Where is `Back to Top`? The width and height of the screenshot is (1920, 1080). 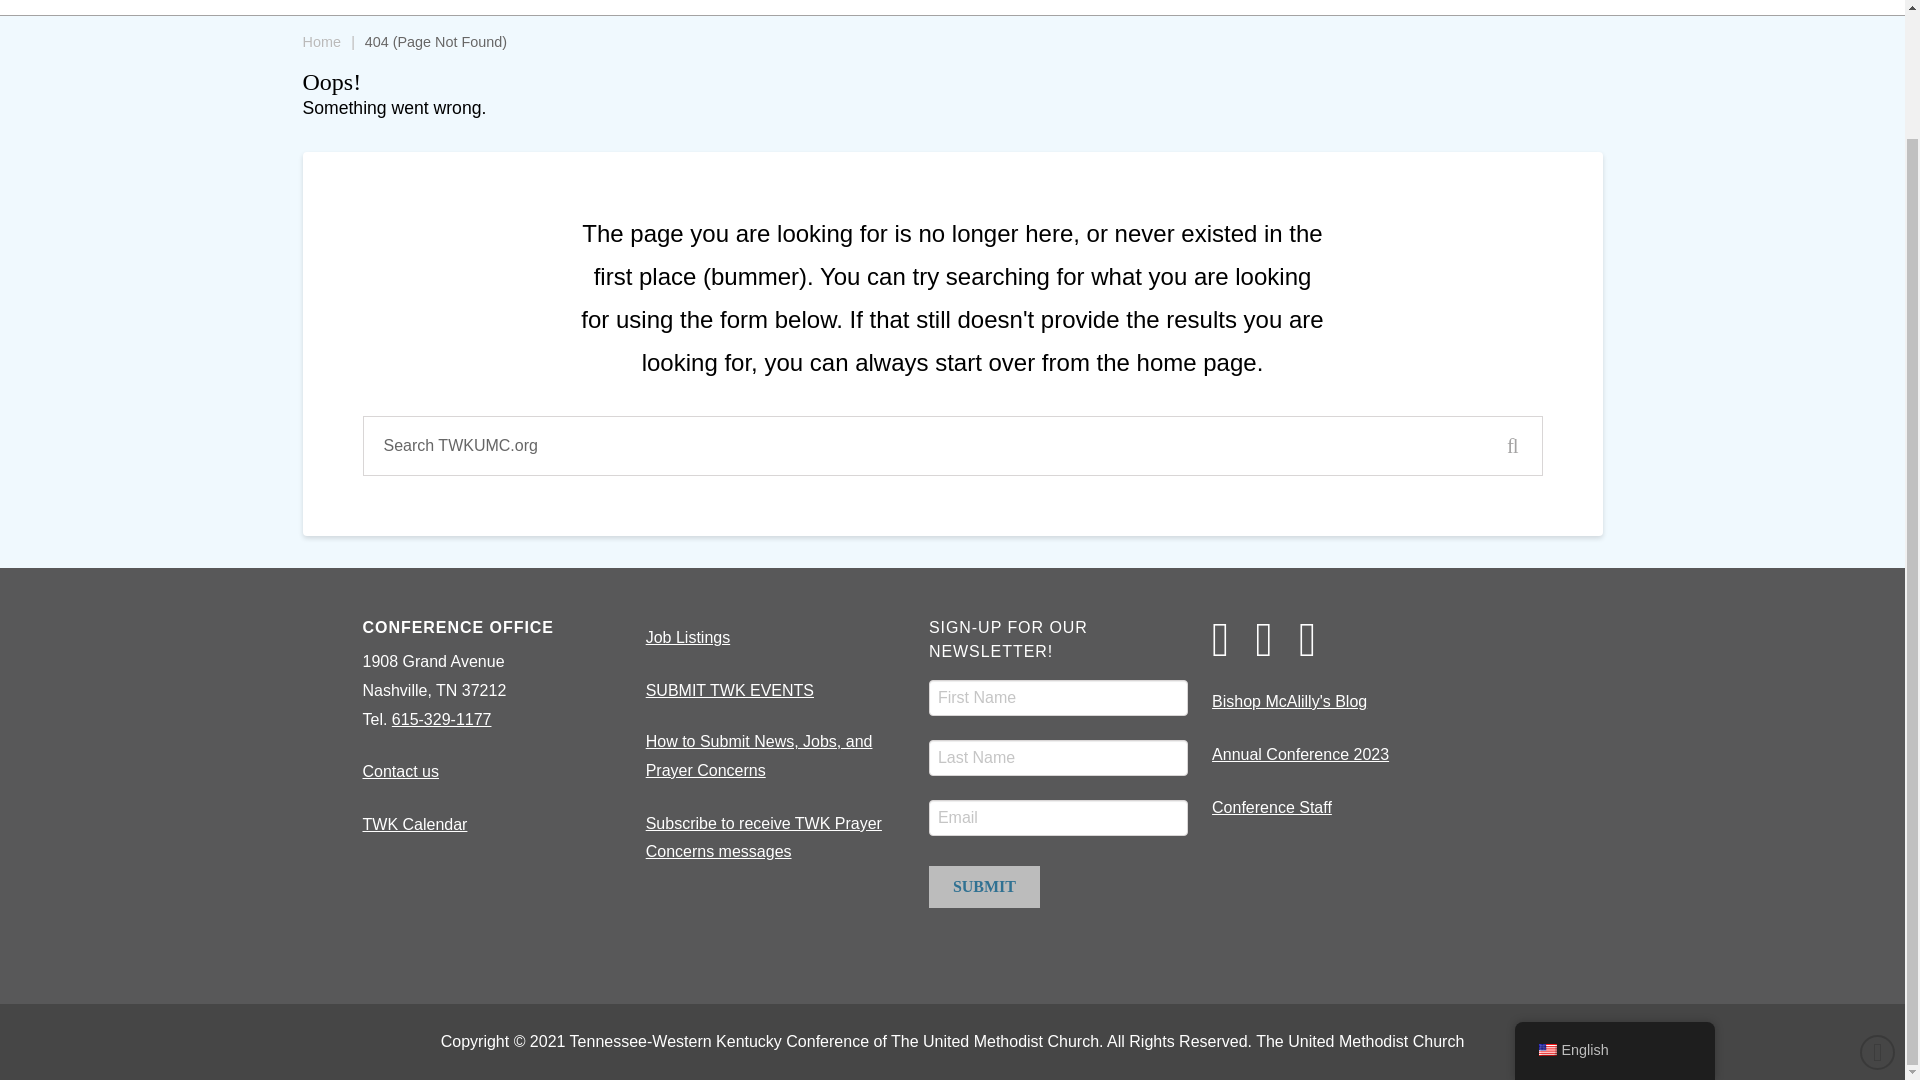
Back to Top is located at coordinates (1878, 906).